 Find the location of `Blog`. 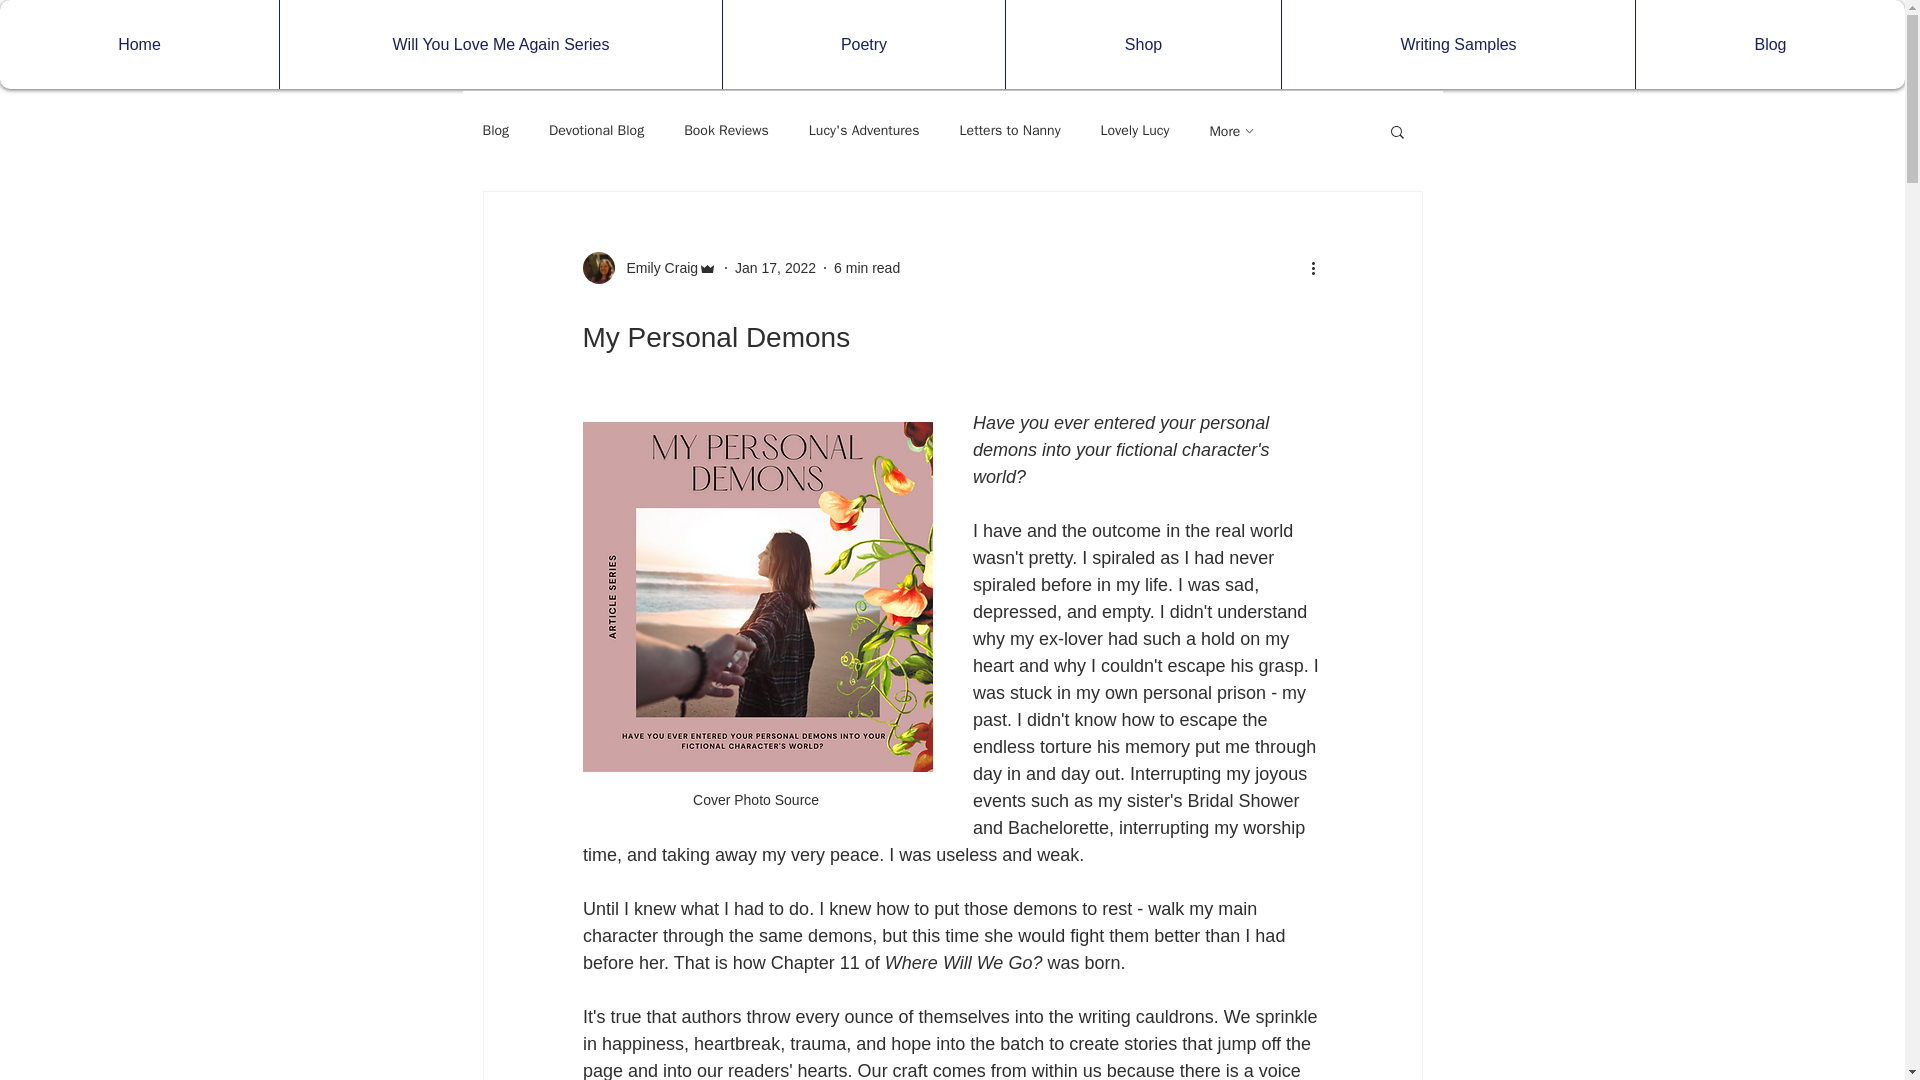

Blog is located at coordinates (494, 131).